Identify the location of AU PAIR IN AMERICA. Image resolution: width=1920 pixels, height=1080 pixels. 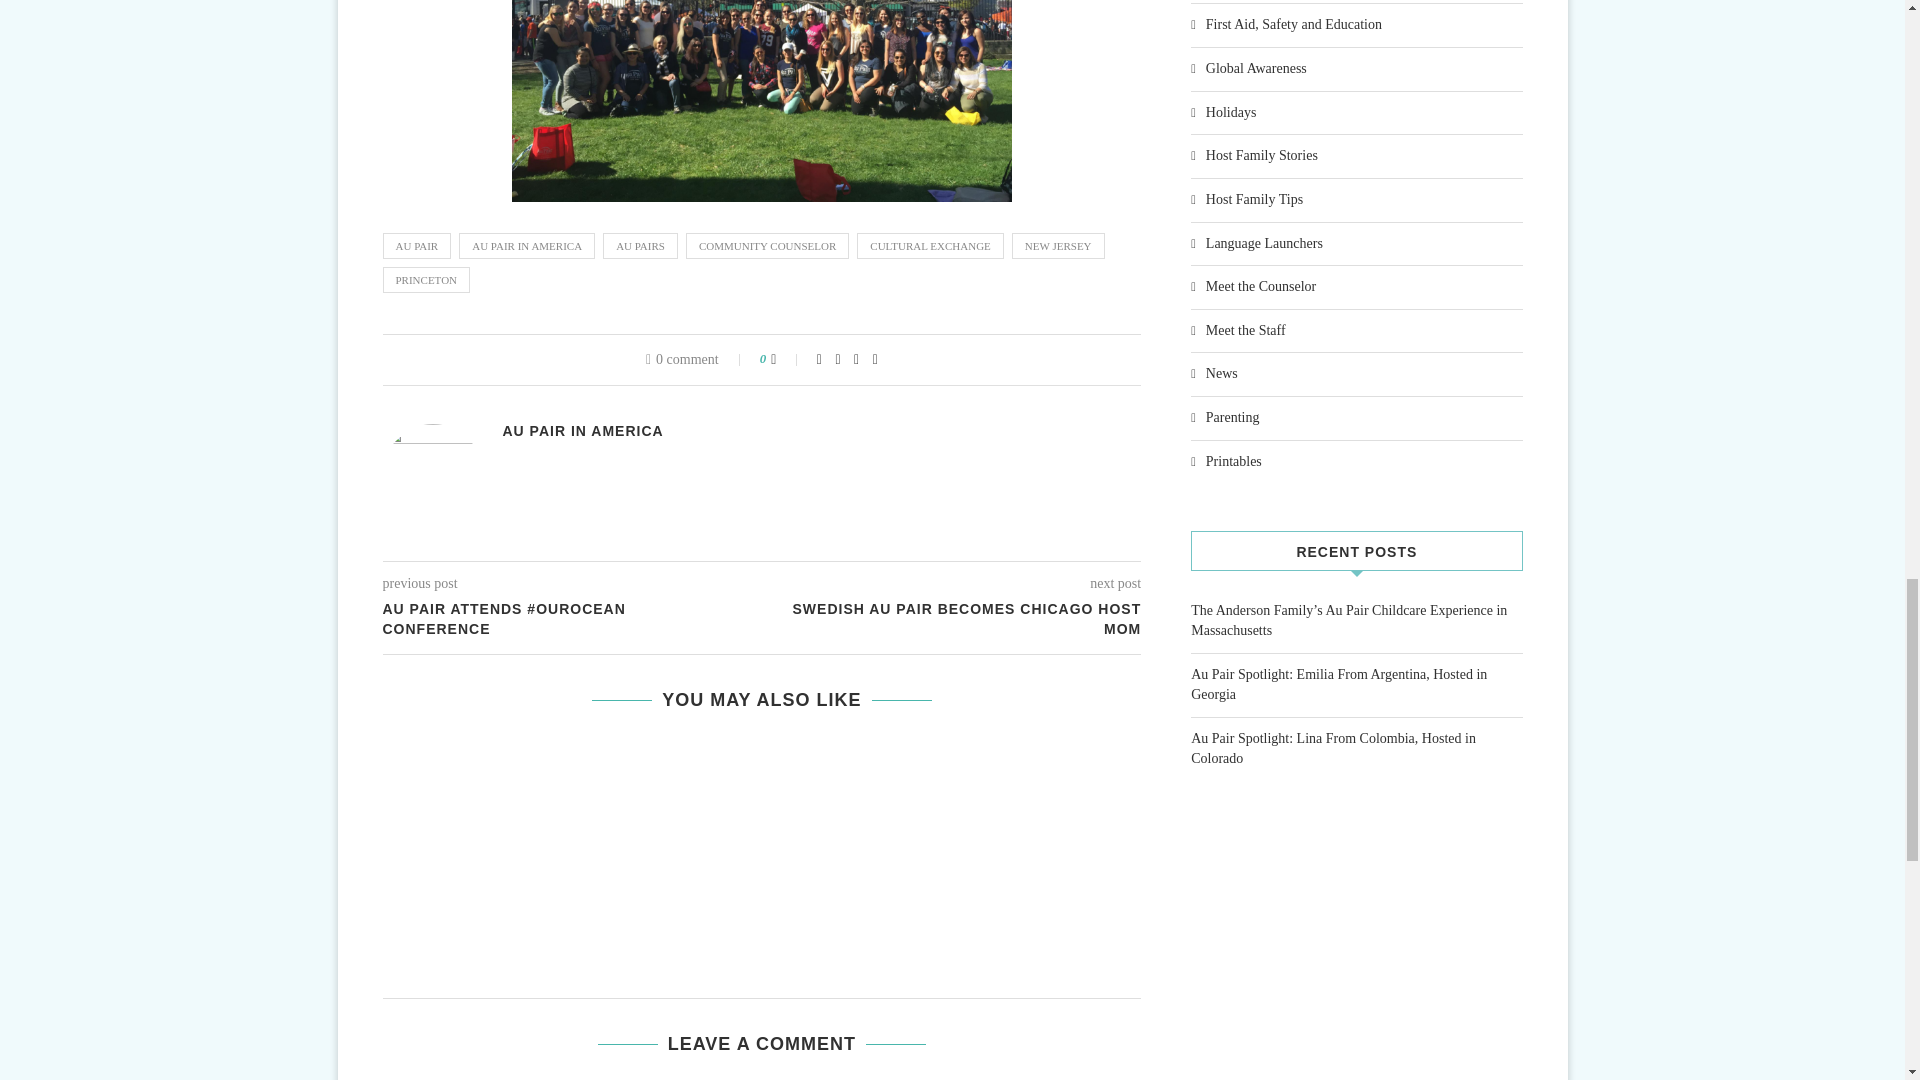
(526, 246).